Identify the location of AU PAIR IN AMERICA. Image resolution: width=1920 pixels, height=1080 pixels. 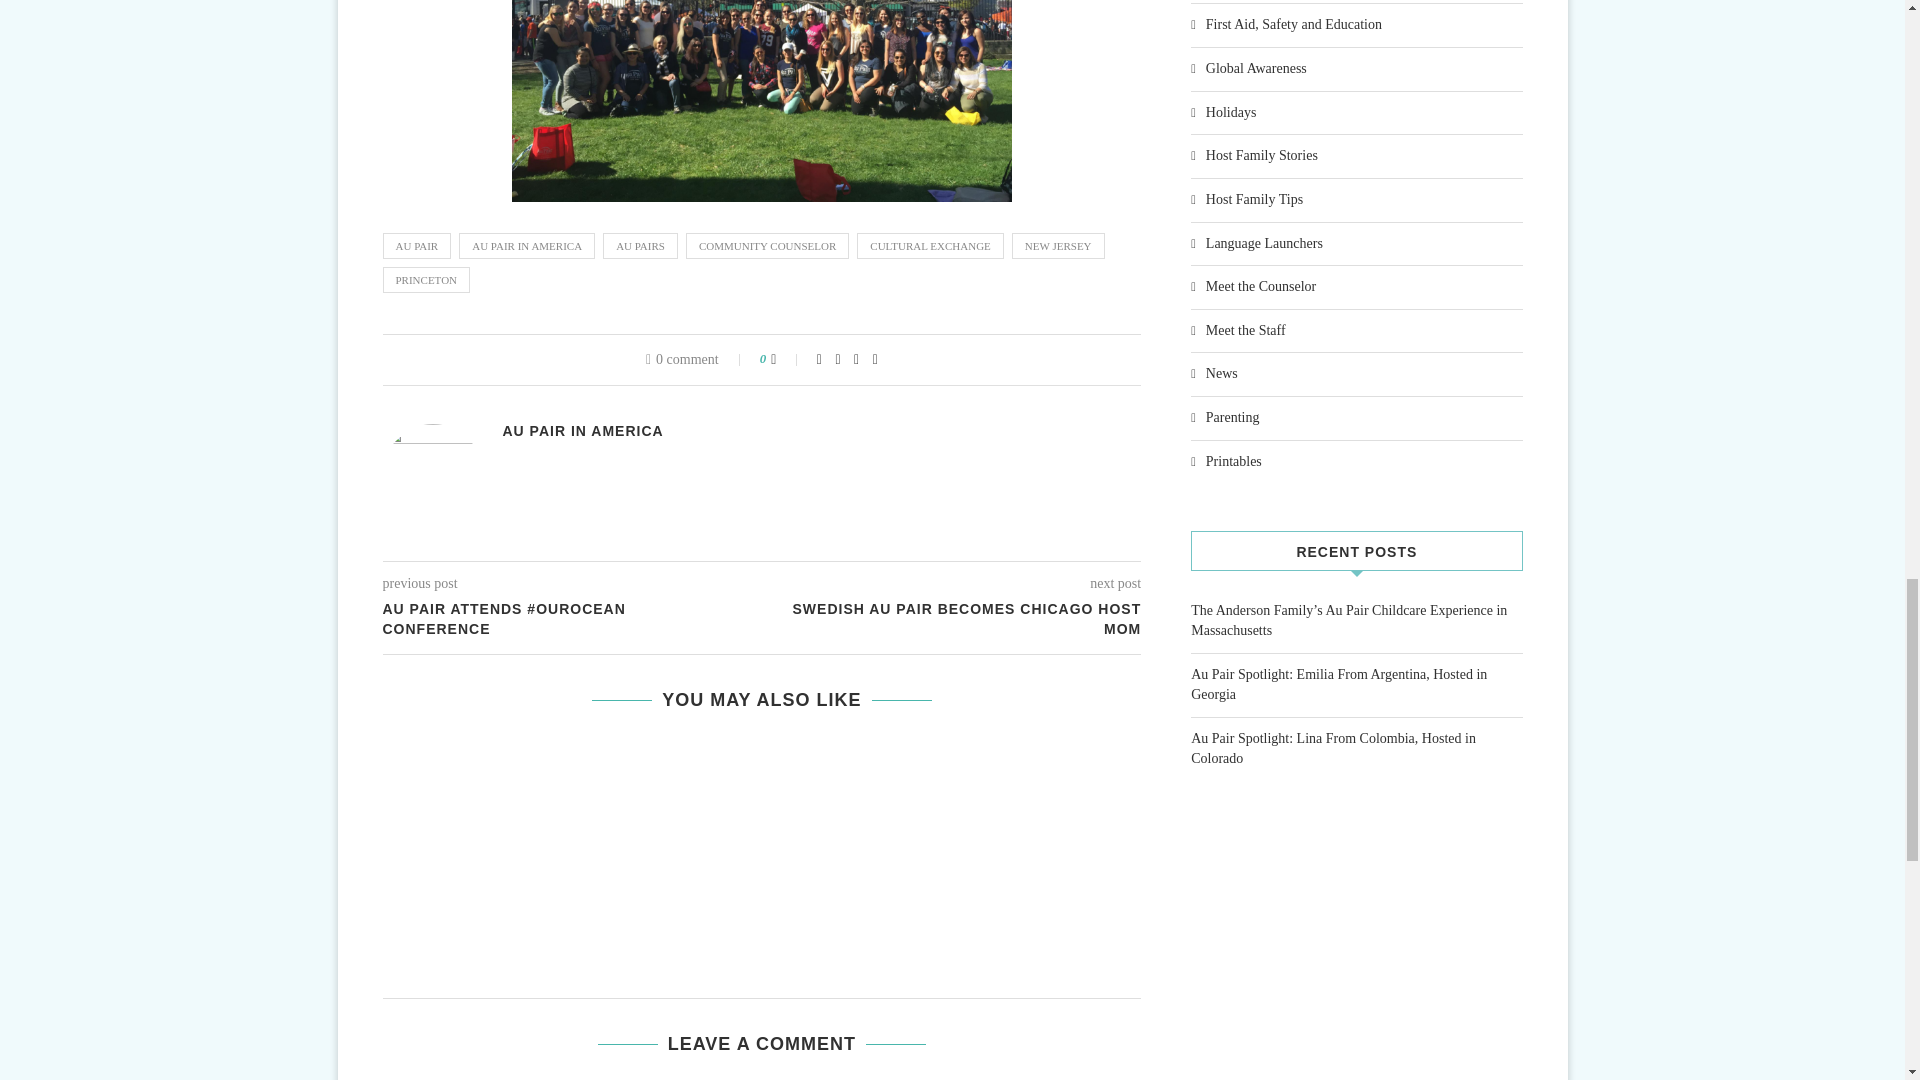
(526, 246).